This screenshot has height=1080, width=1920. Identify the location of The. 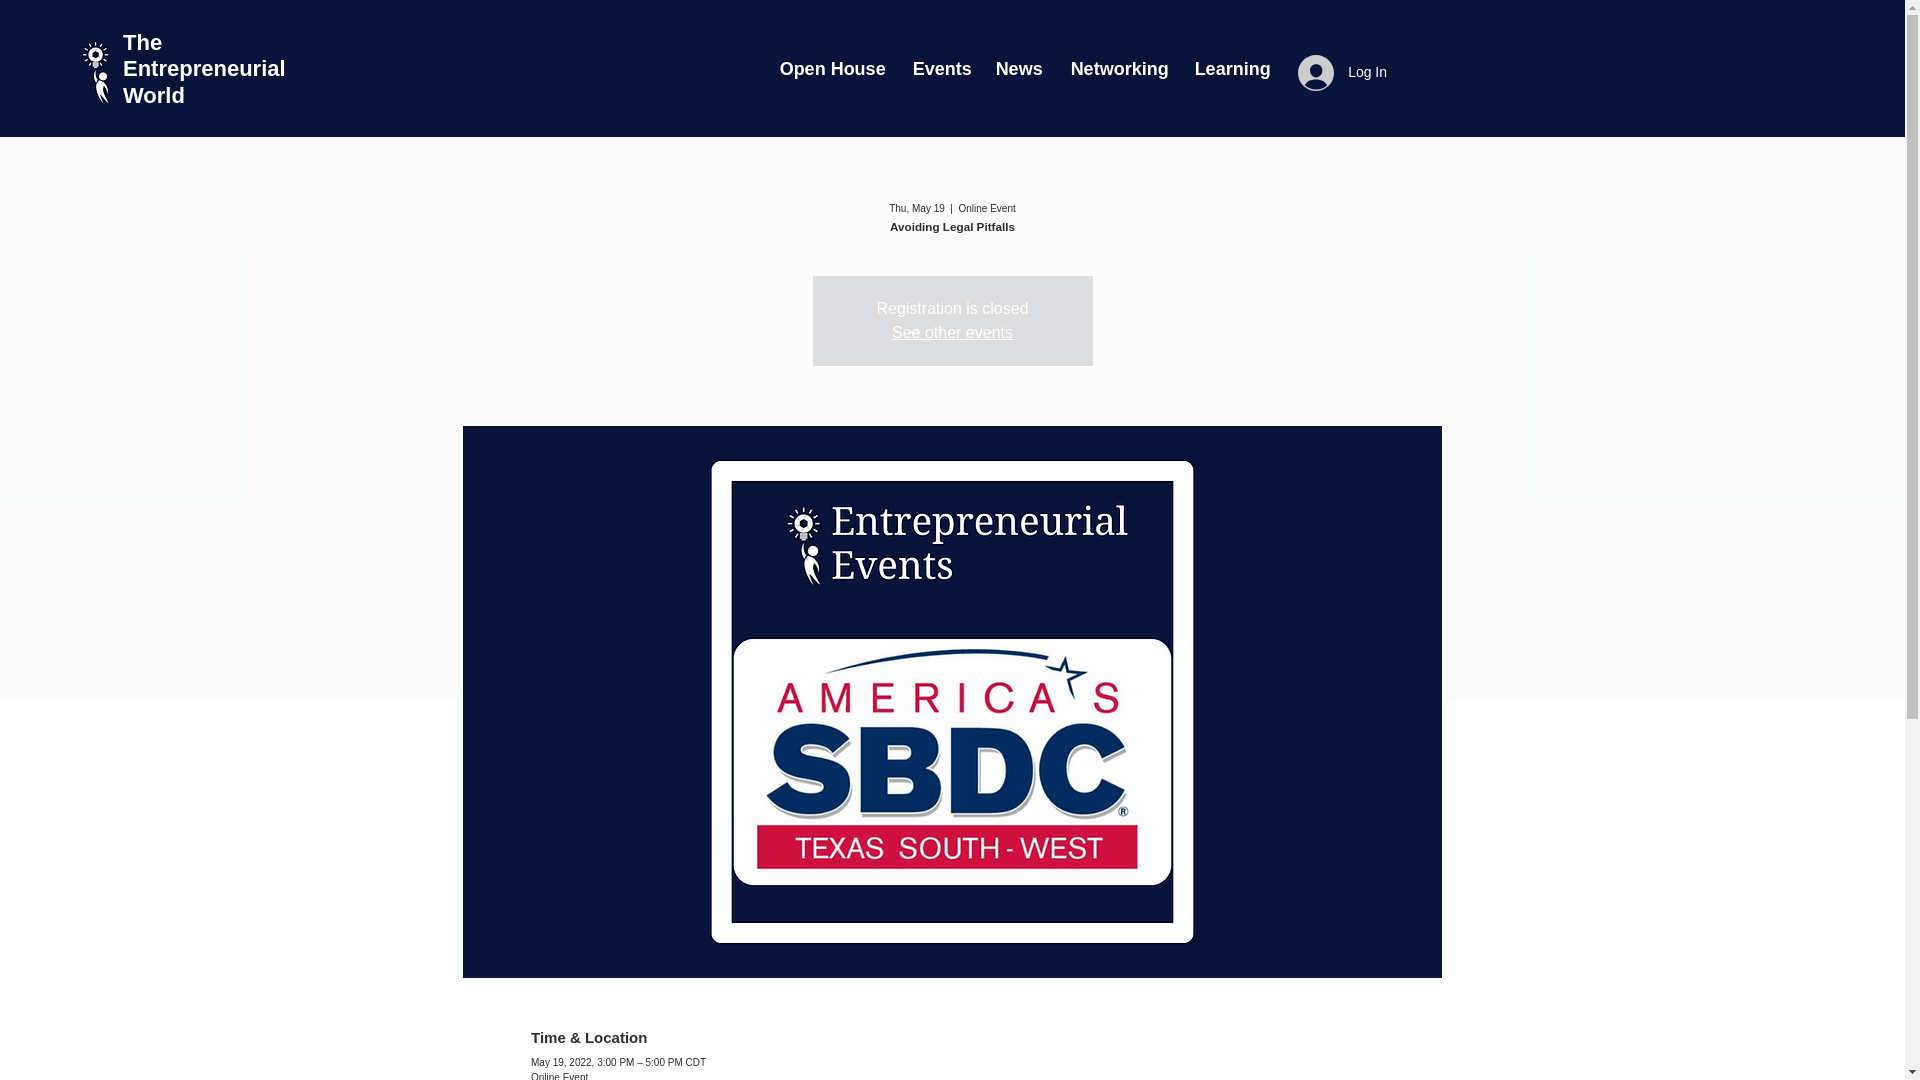
(142, 42).